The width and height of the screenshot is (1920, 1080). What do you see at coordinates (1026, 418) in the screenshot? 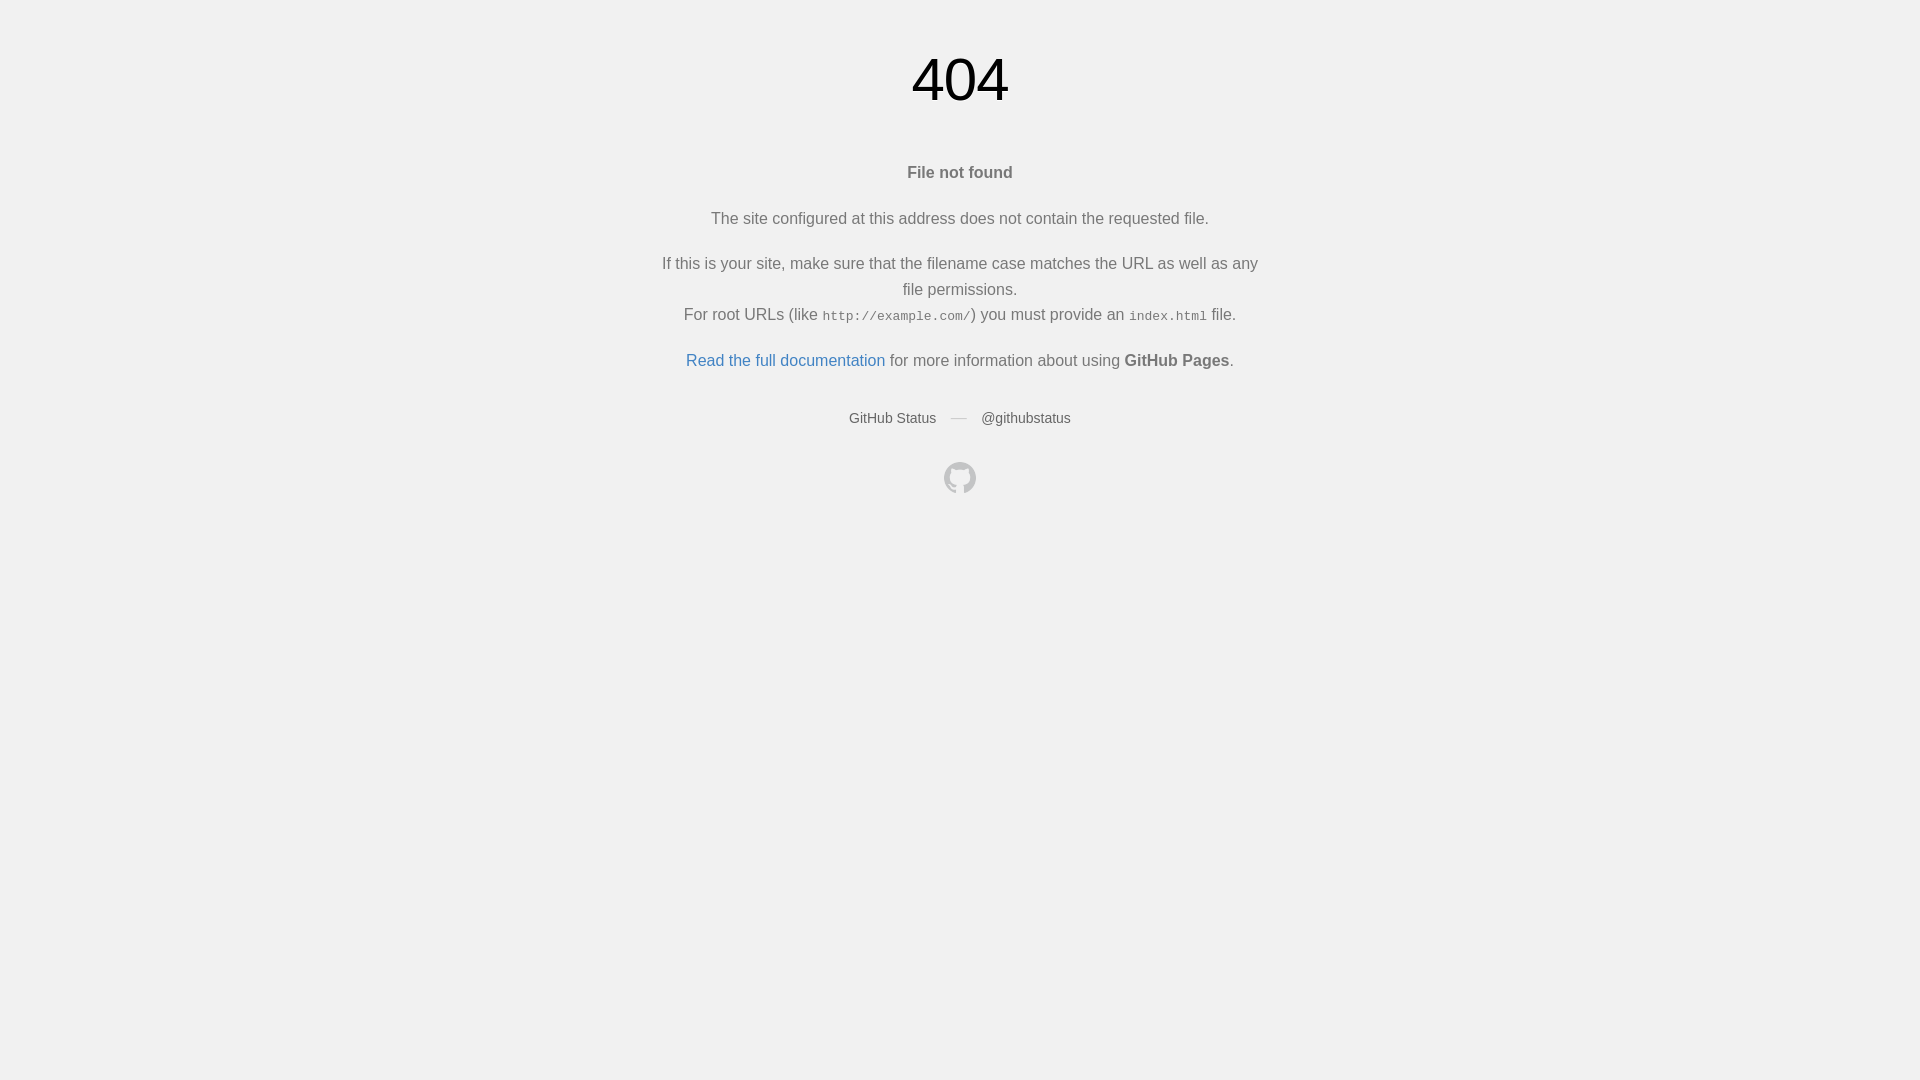
I see `@githubstatus` at bounding box center [1026, 418].